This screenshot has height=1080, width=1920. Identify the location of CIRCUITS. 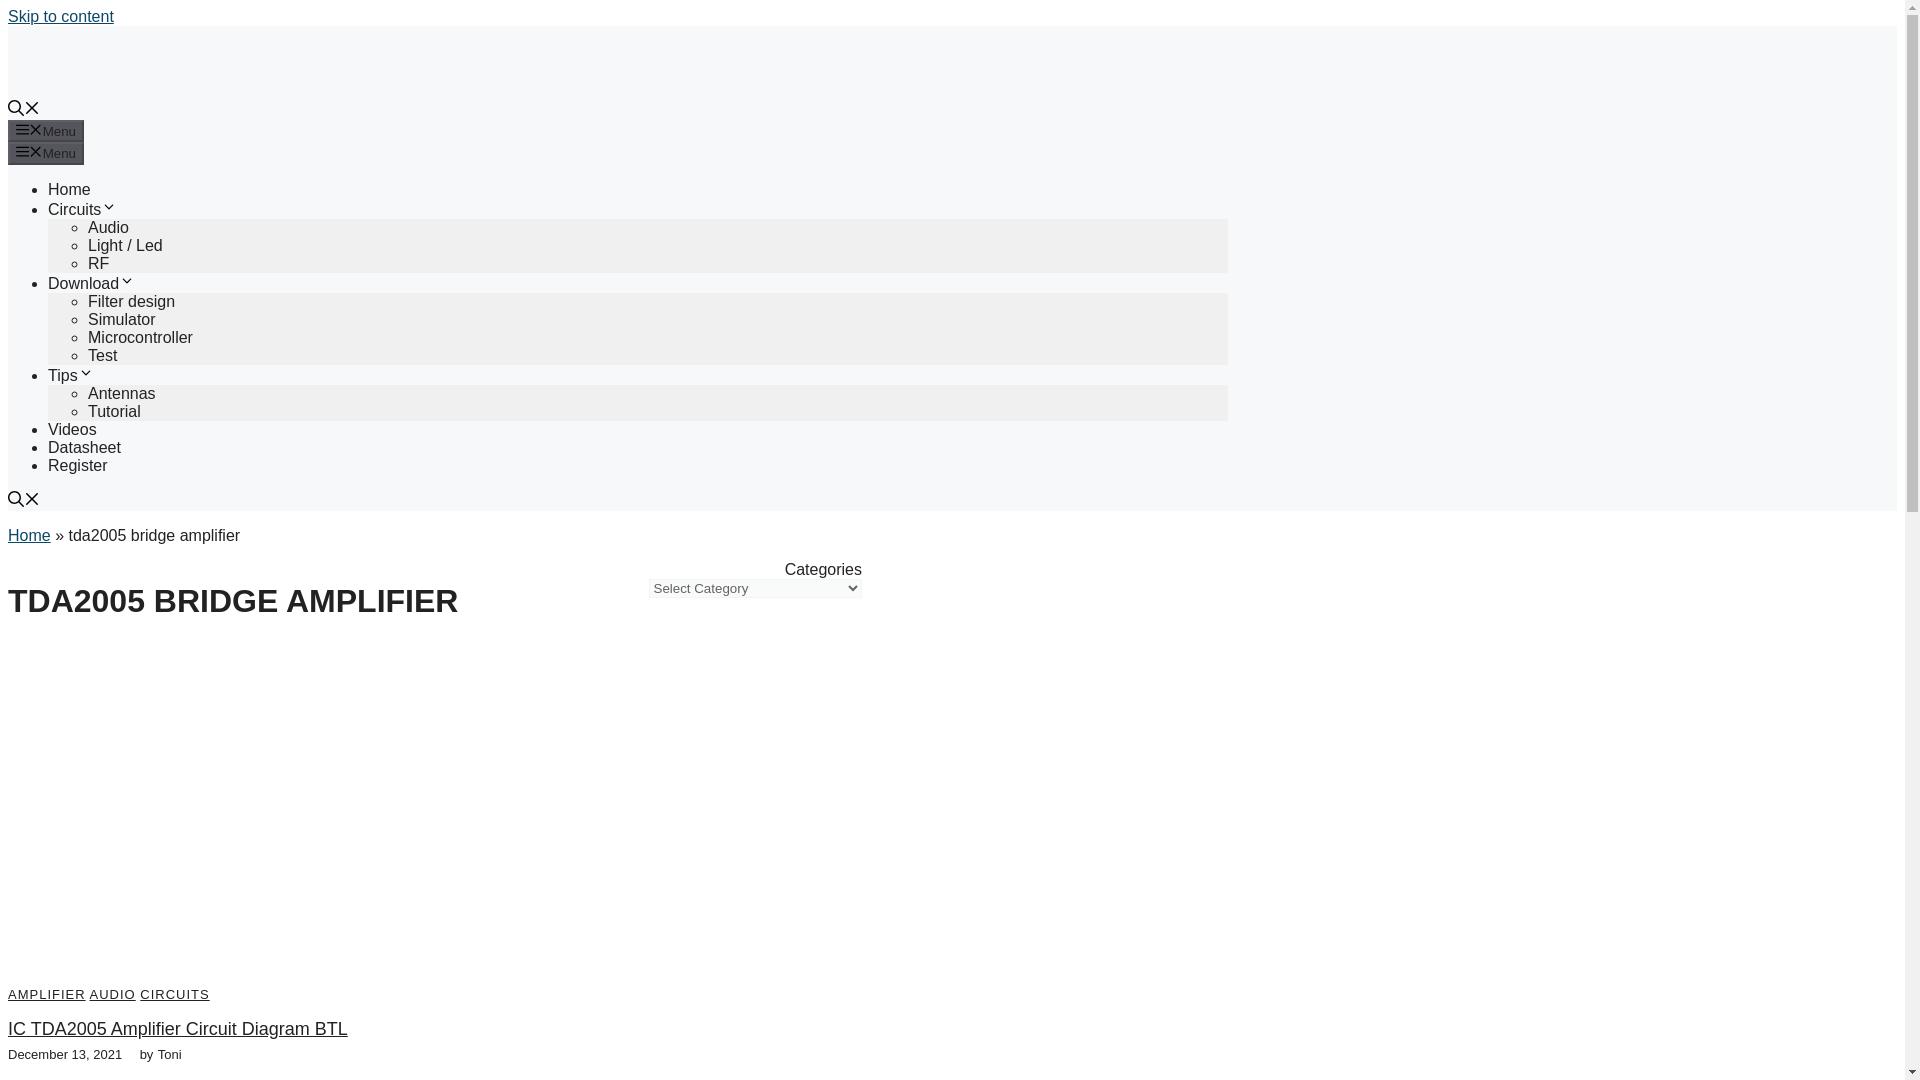
(174, 994).